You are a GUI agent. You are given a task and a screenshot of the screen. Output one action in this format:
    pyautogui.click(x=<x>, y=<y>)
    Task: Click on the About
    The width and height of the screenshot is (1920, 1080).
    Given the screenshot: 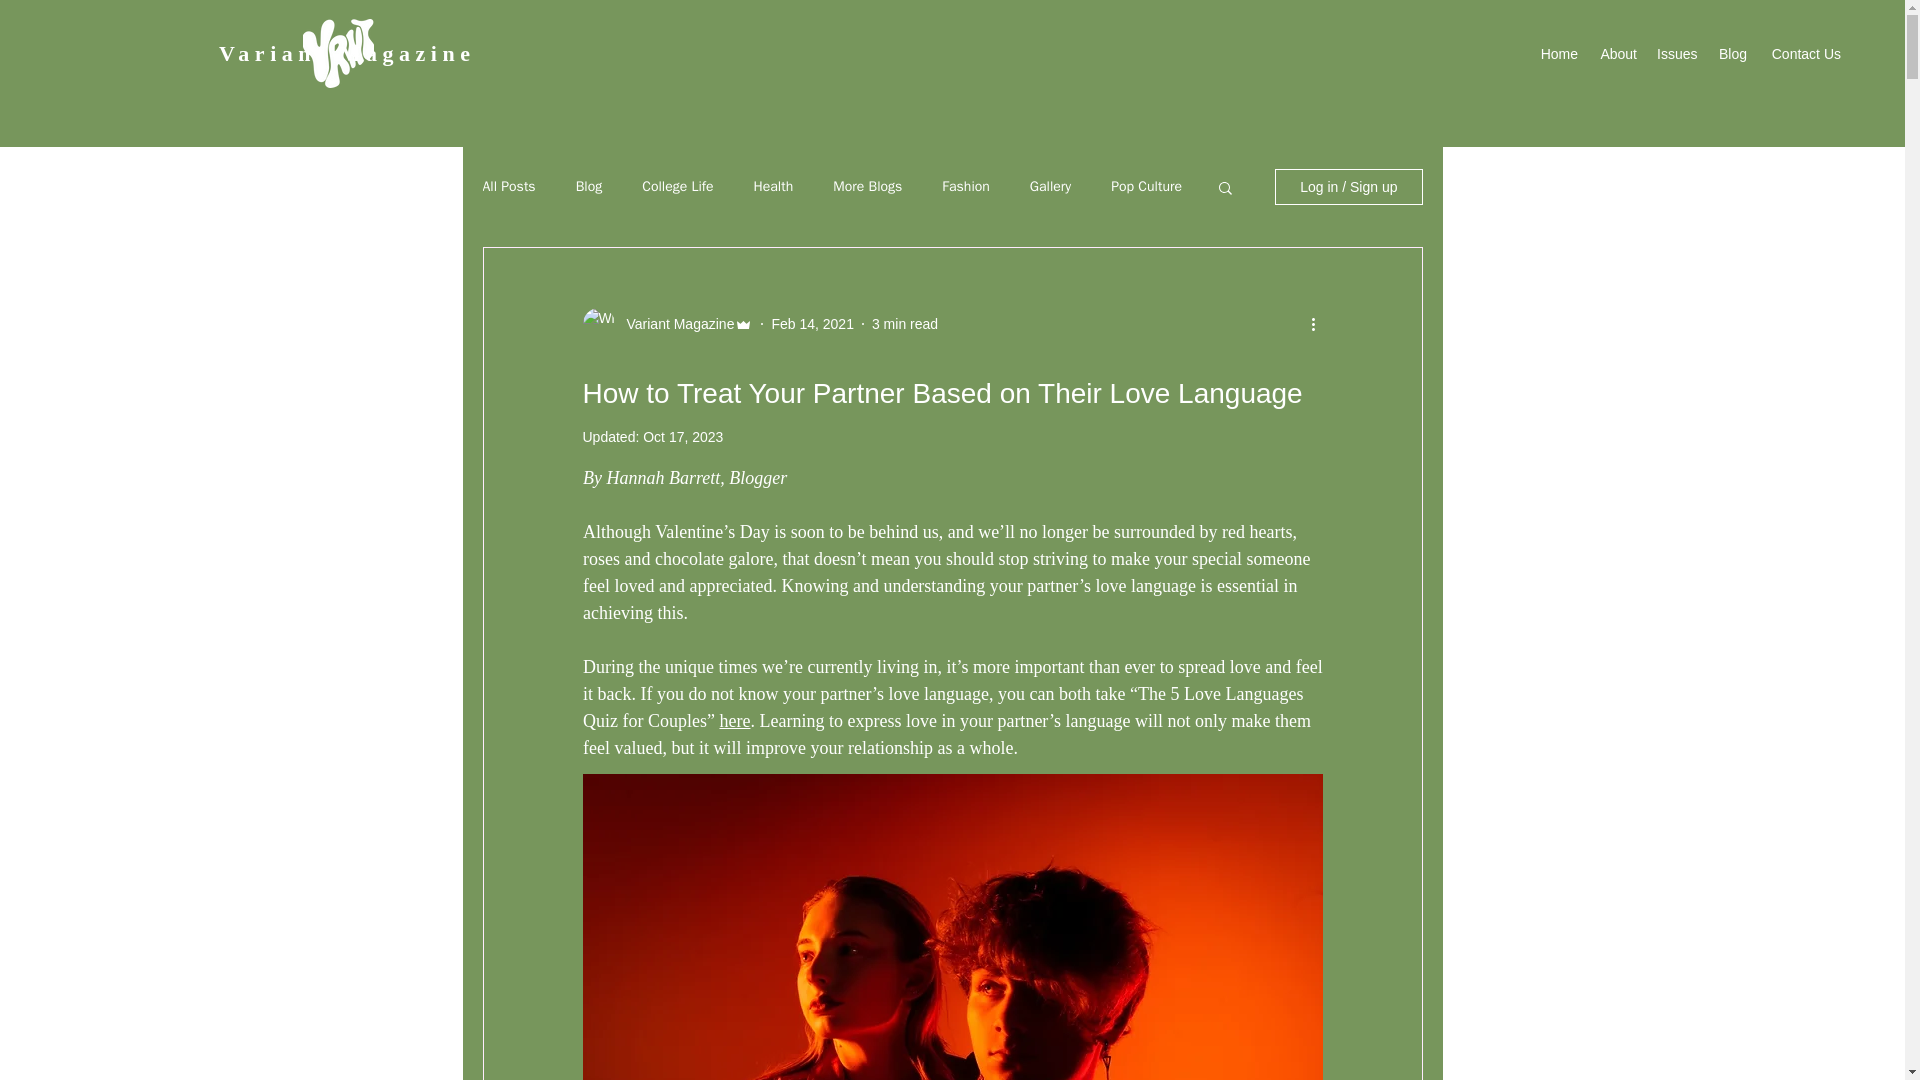 What is the action you would take?
    pyautogui.click(x=1617, y=54)
    